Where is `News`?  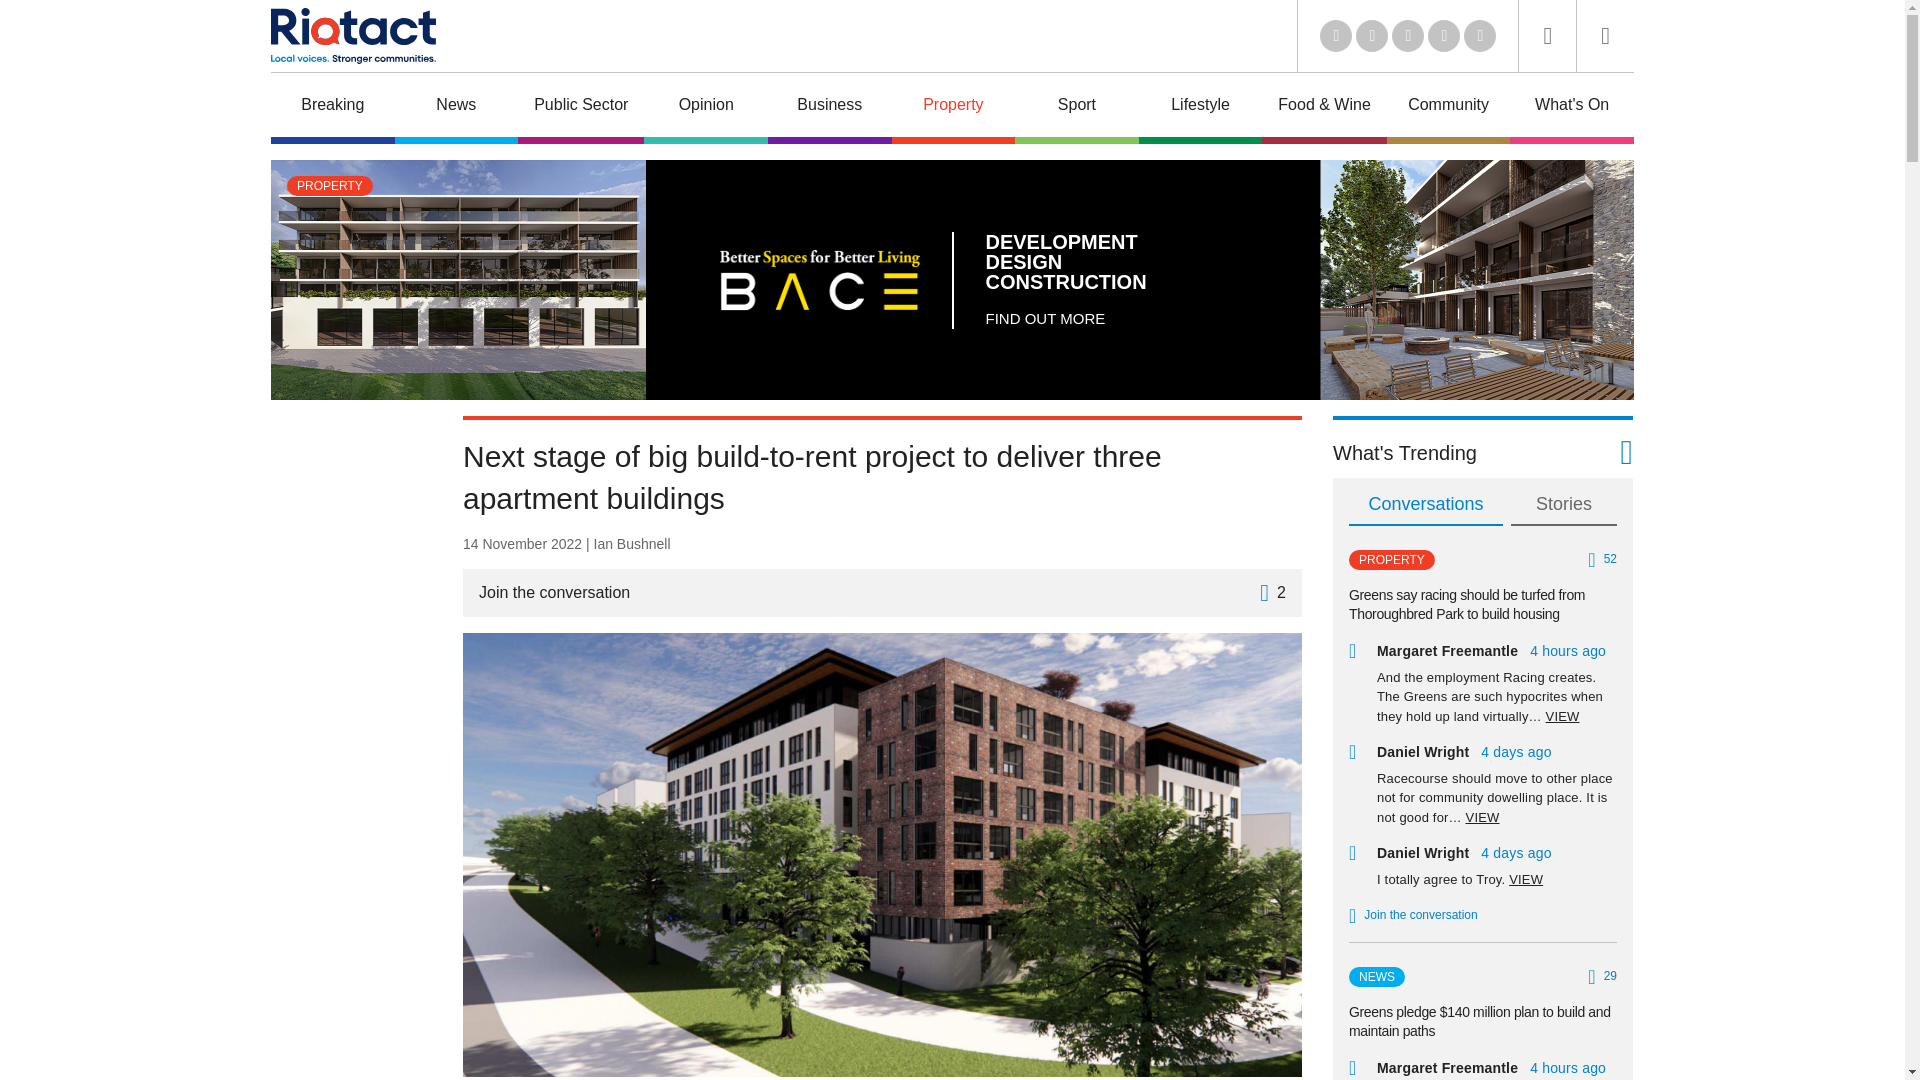
News is located at coordinates (456, 108).